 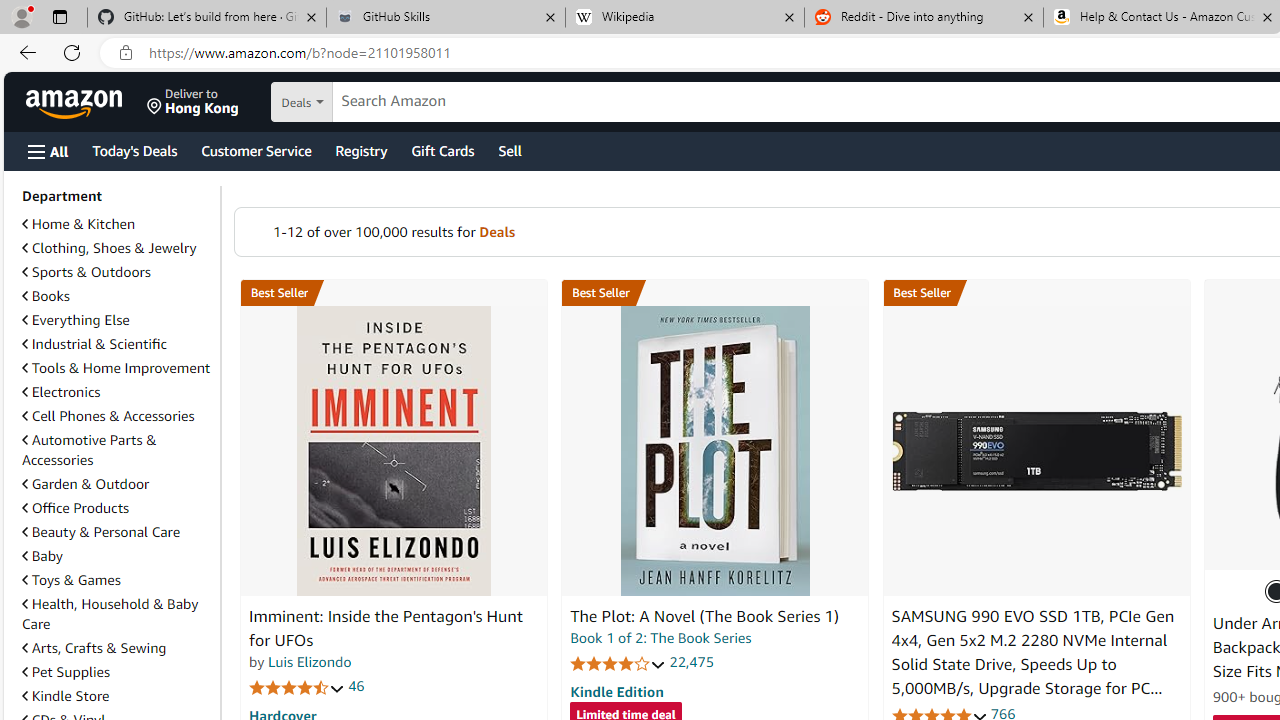 What do you see at coordinates (76, 507) in the screenshot?
I see `Office Products` at bounding box center [76, 507].